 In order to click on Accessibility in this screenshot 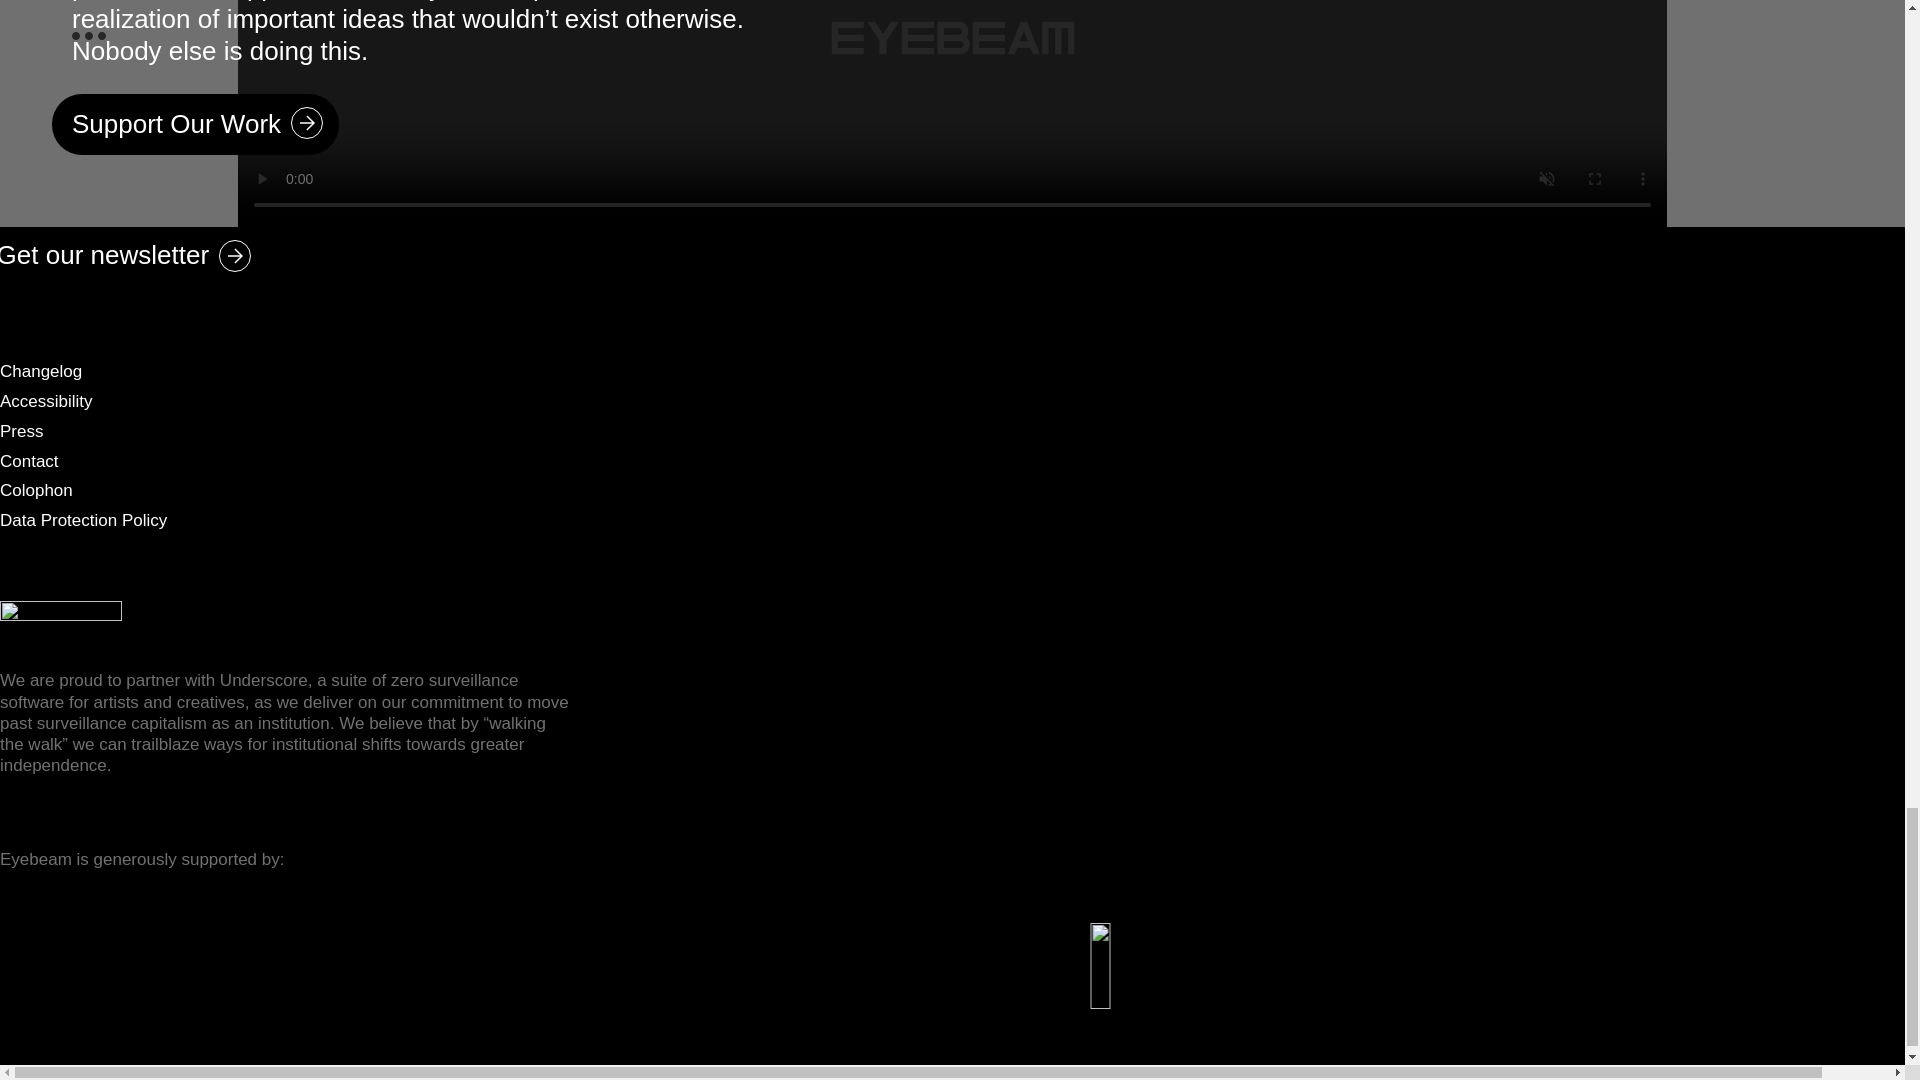, I will do `click(46, 402)`.